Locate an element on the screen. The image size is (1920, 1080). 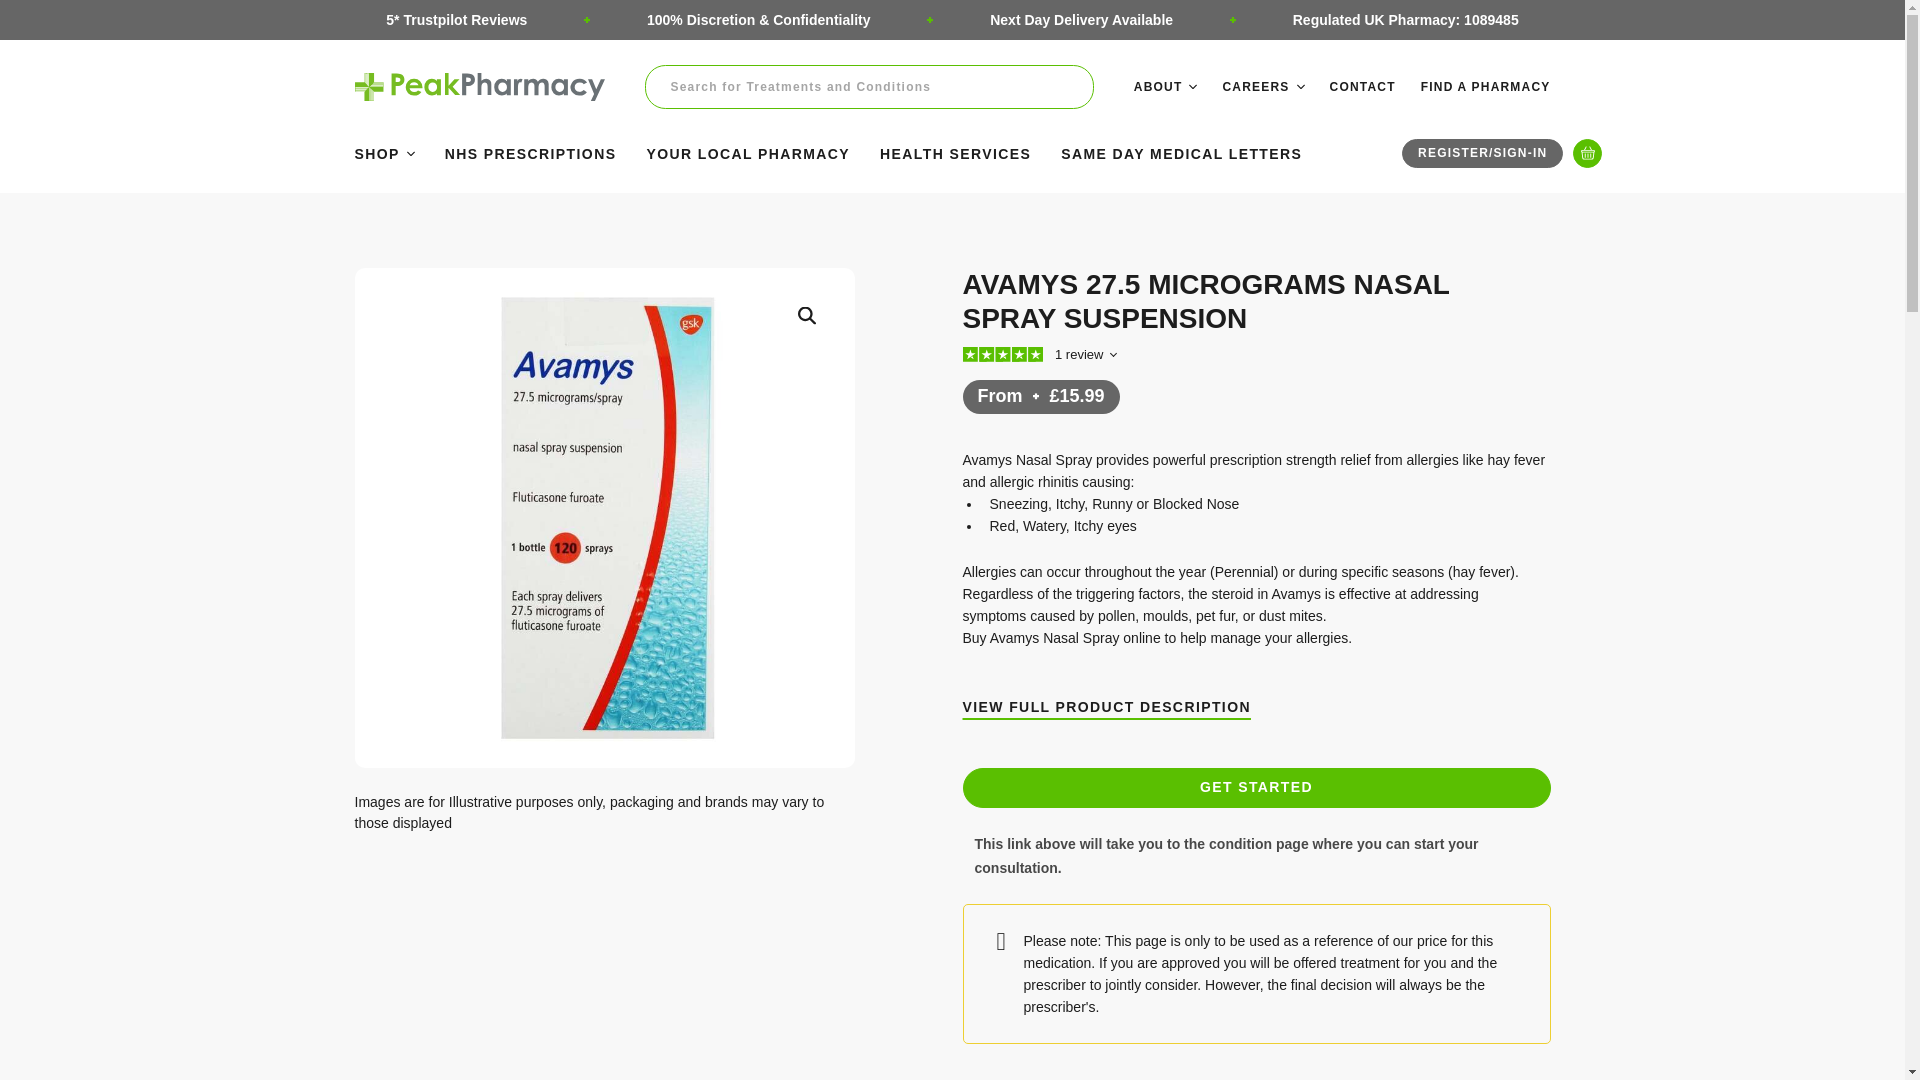
FIND A PHARMACY is located at coordinates (1486, 86).